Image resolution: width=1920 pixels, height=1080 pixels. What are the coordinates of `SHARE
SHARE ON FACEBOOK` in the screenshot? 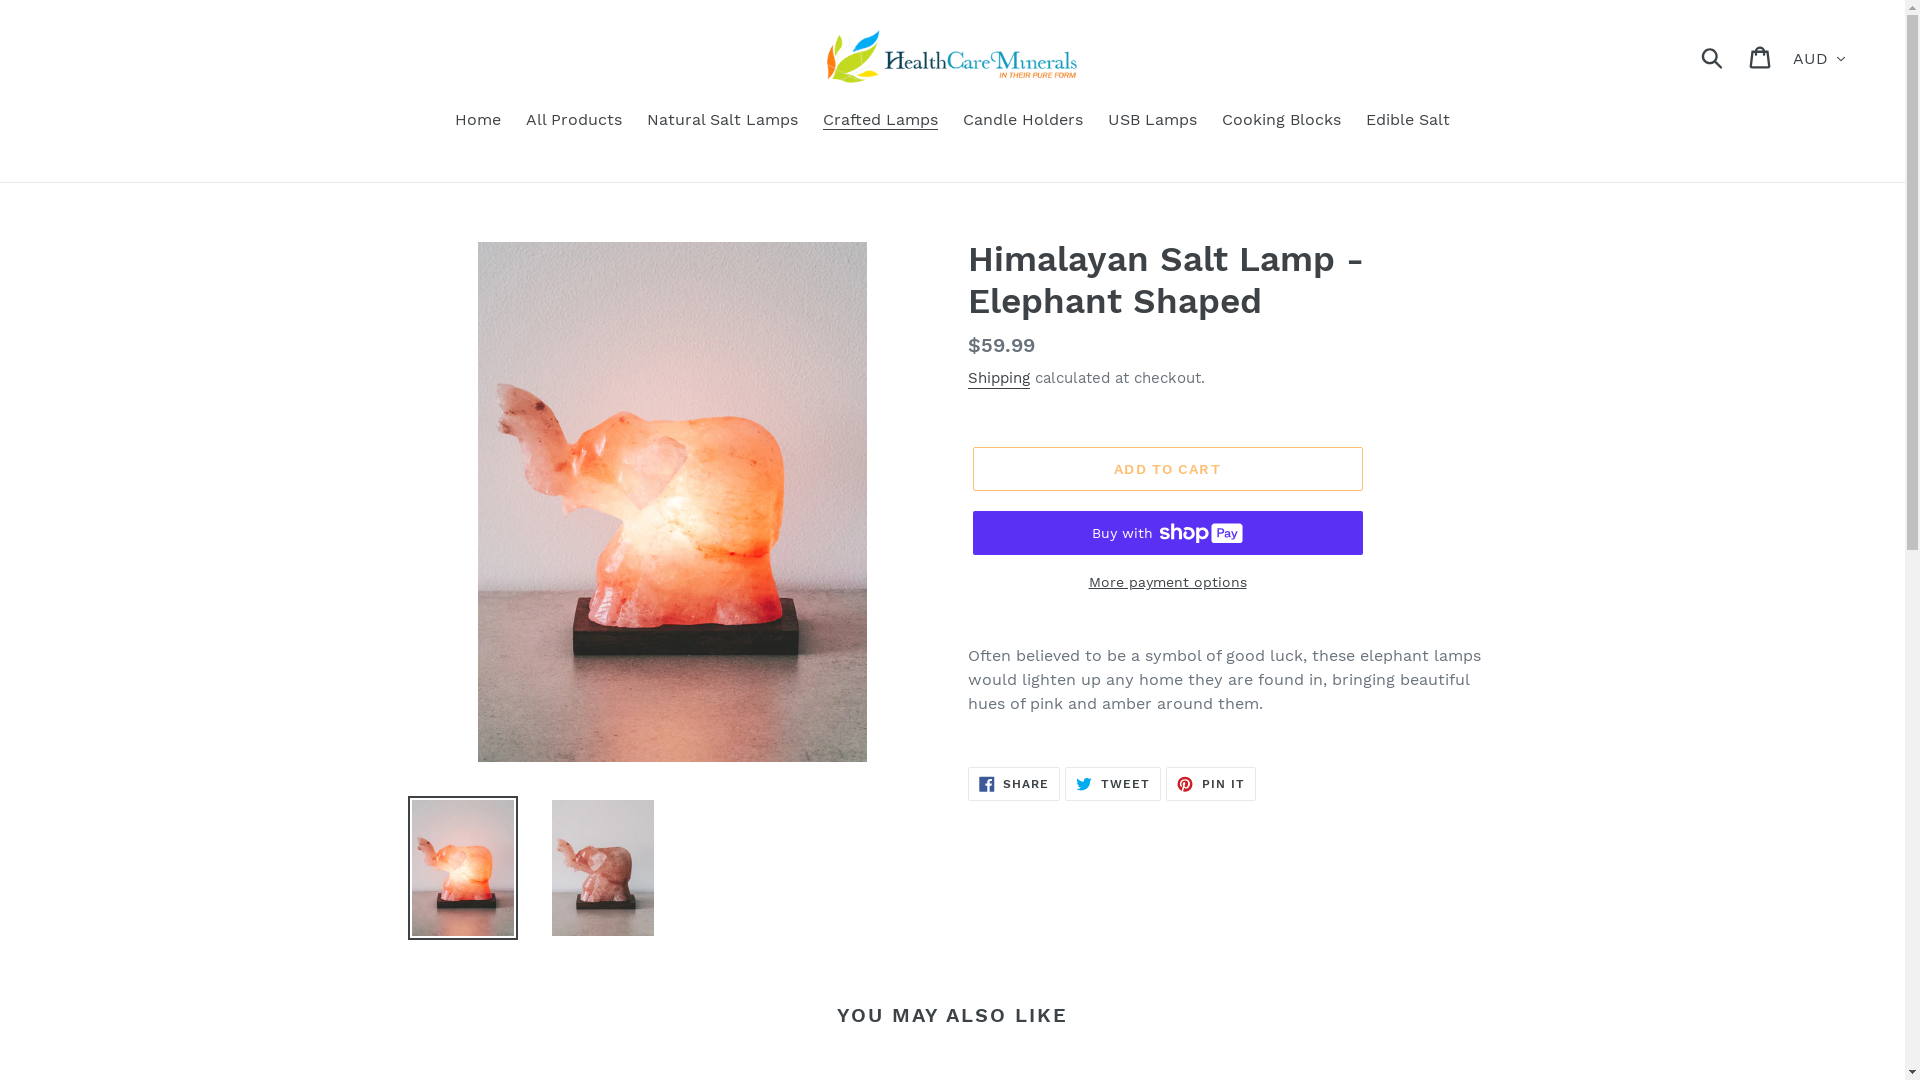 It's located at (1014, 784).